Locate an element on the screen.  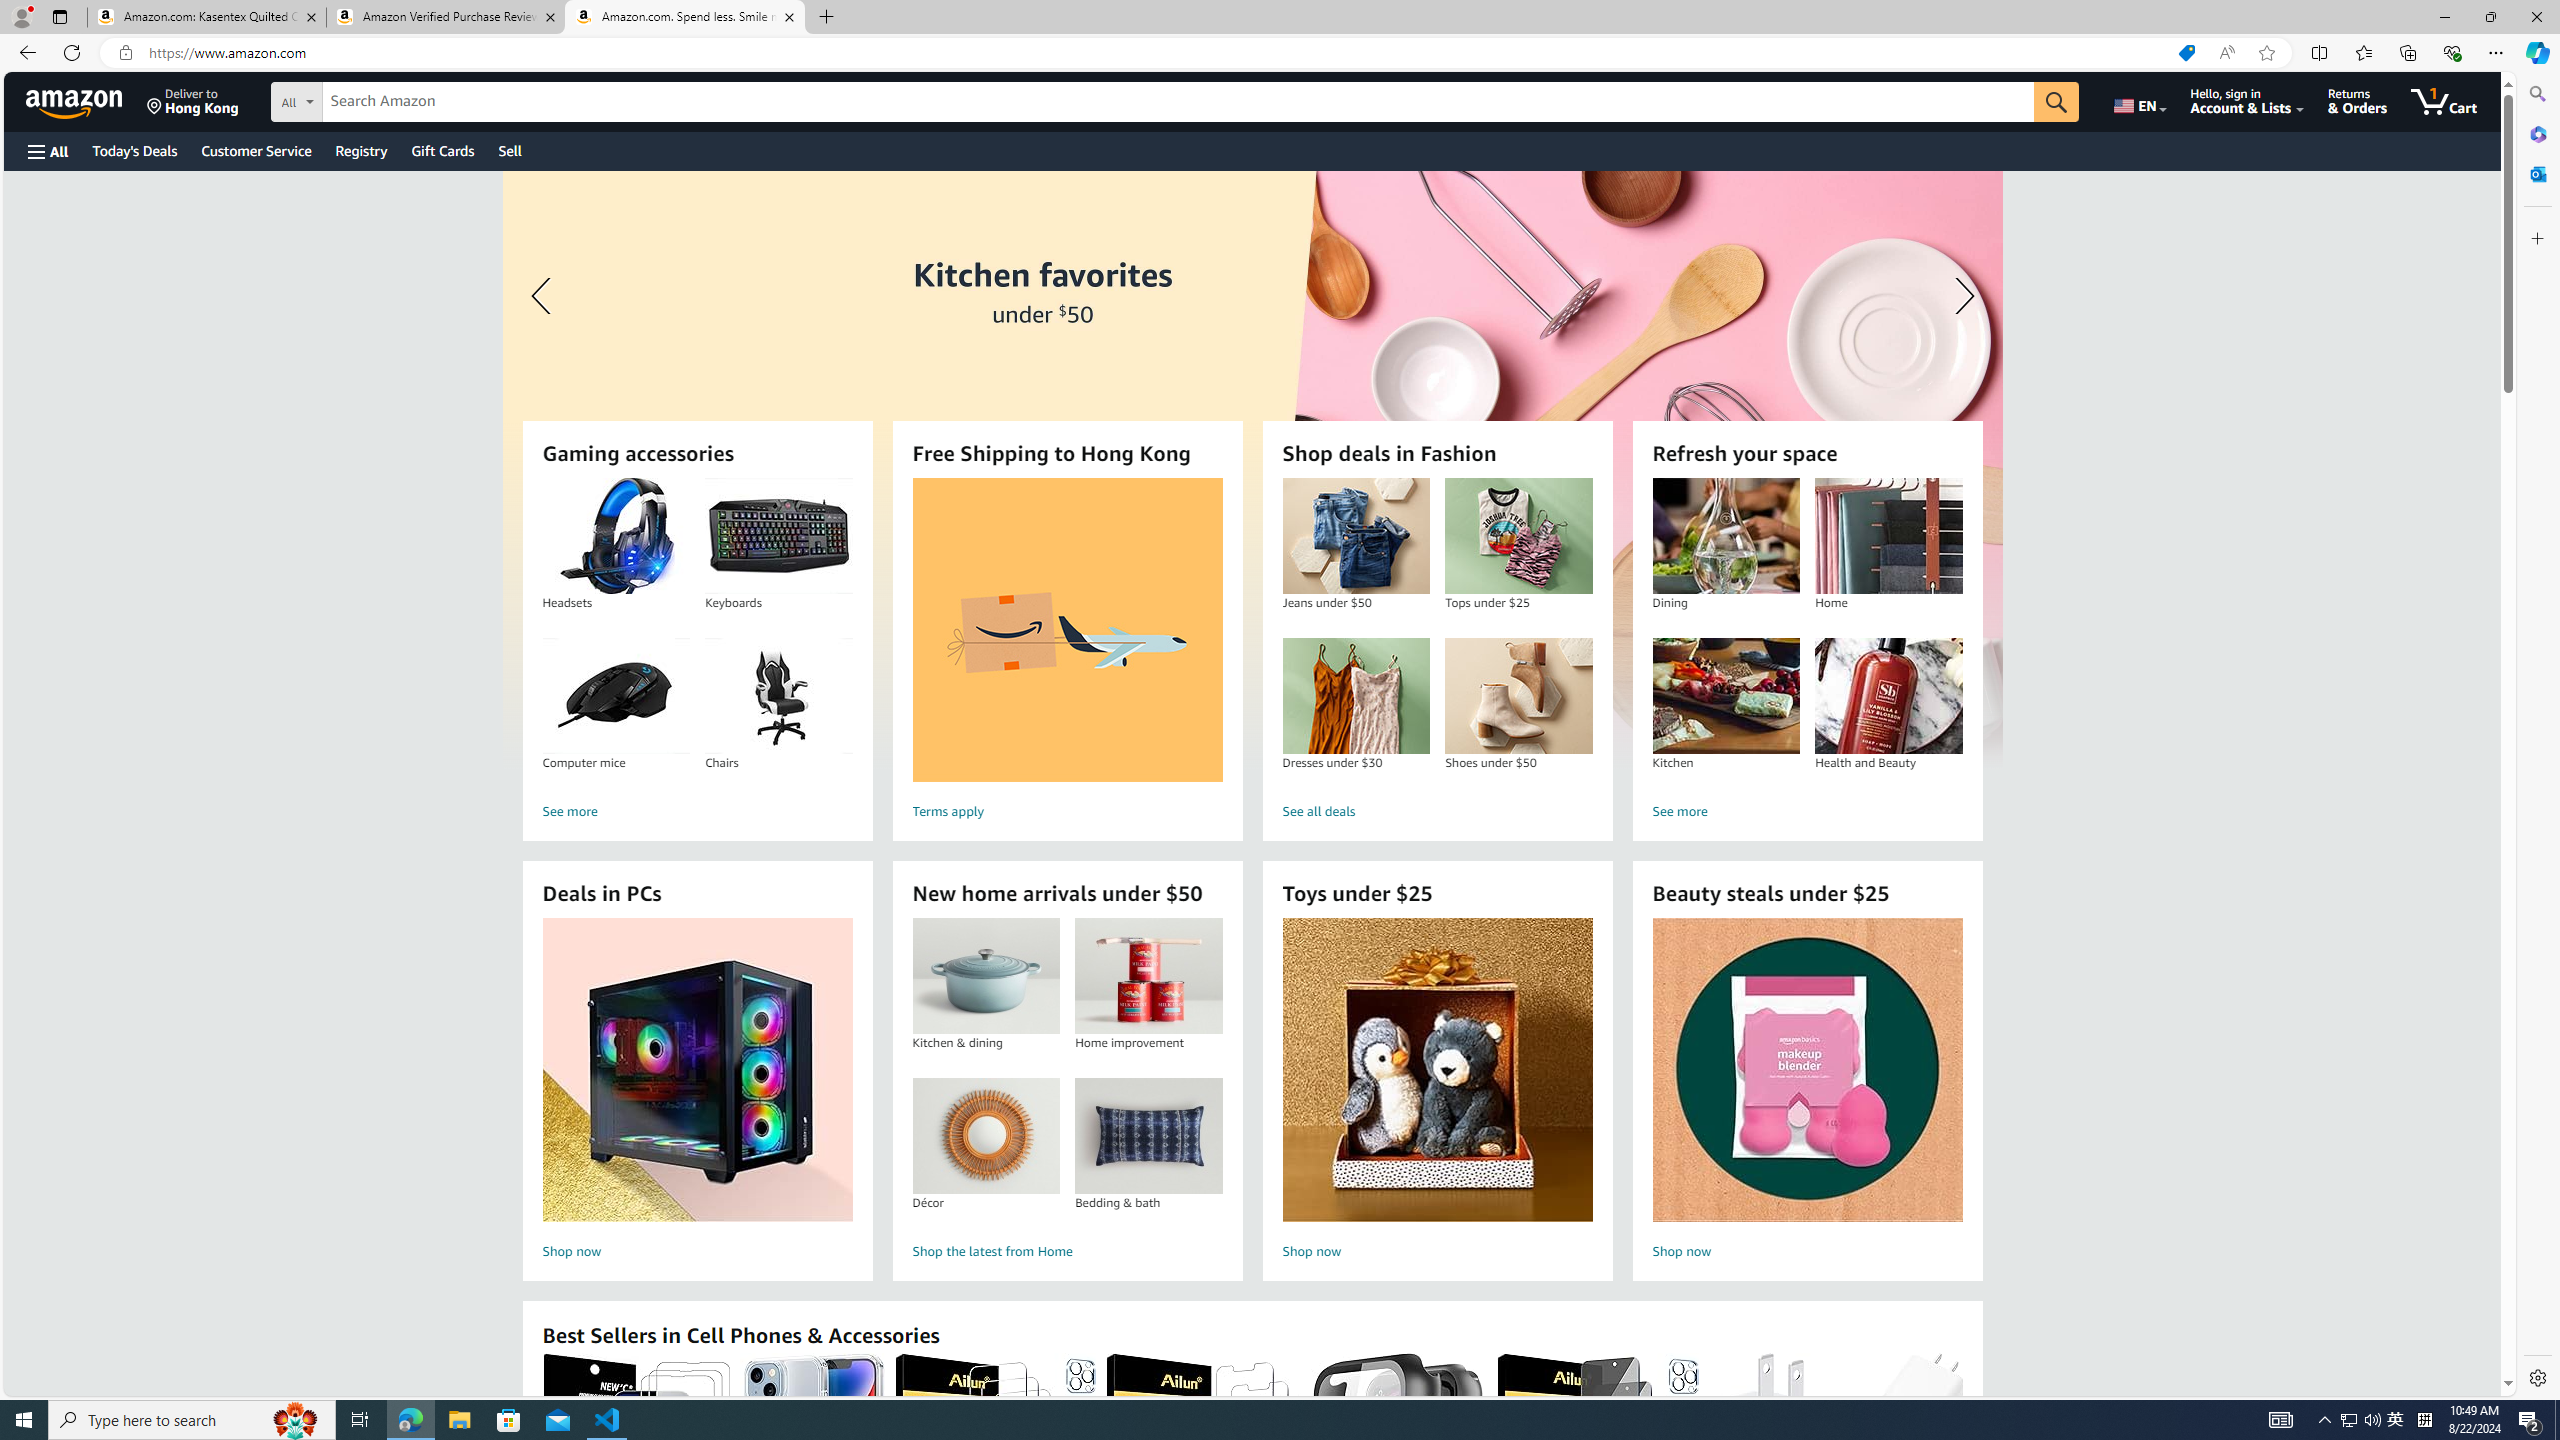
Kitchen & dining is located at coordinates (985, 976).